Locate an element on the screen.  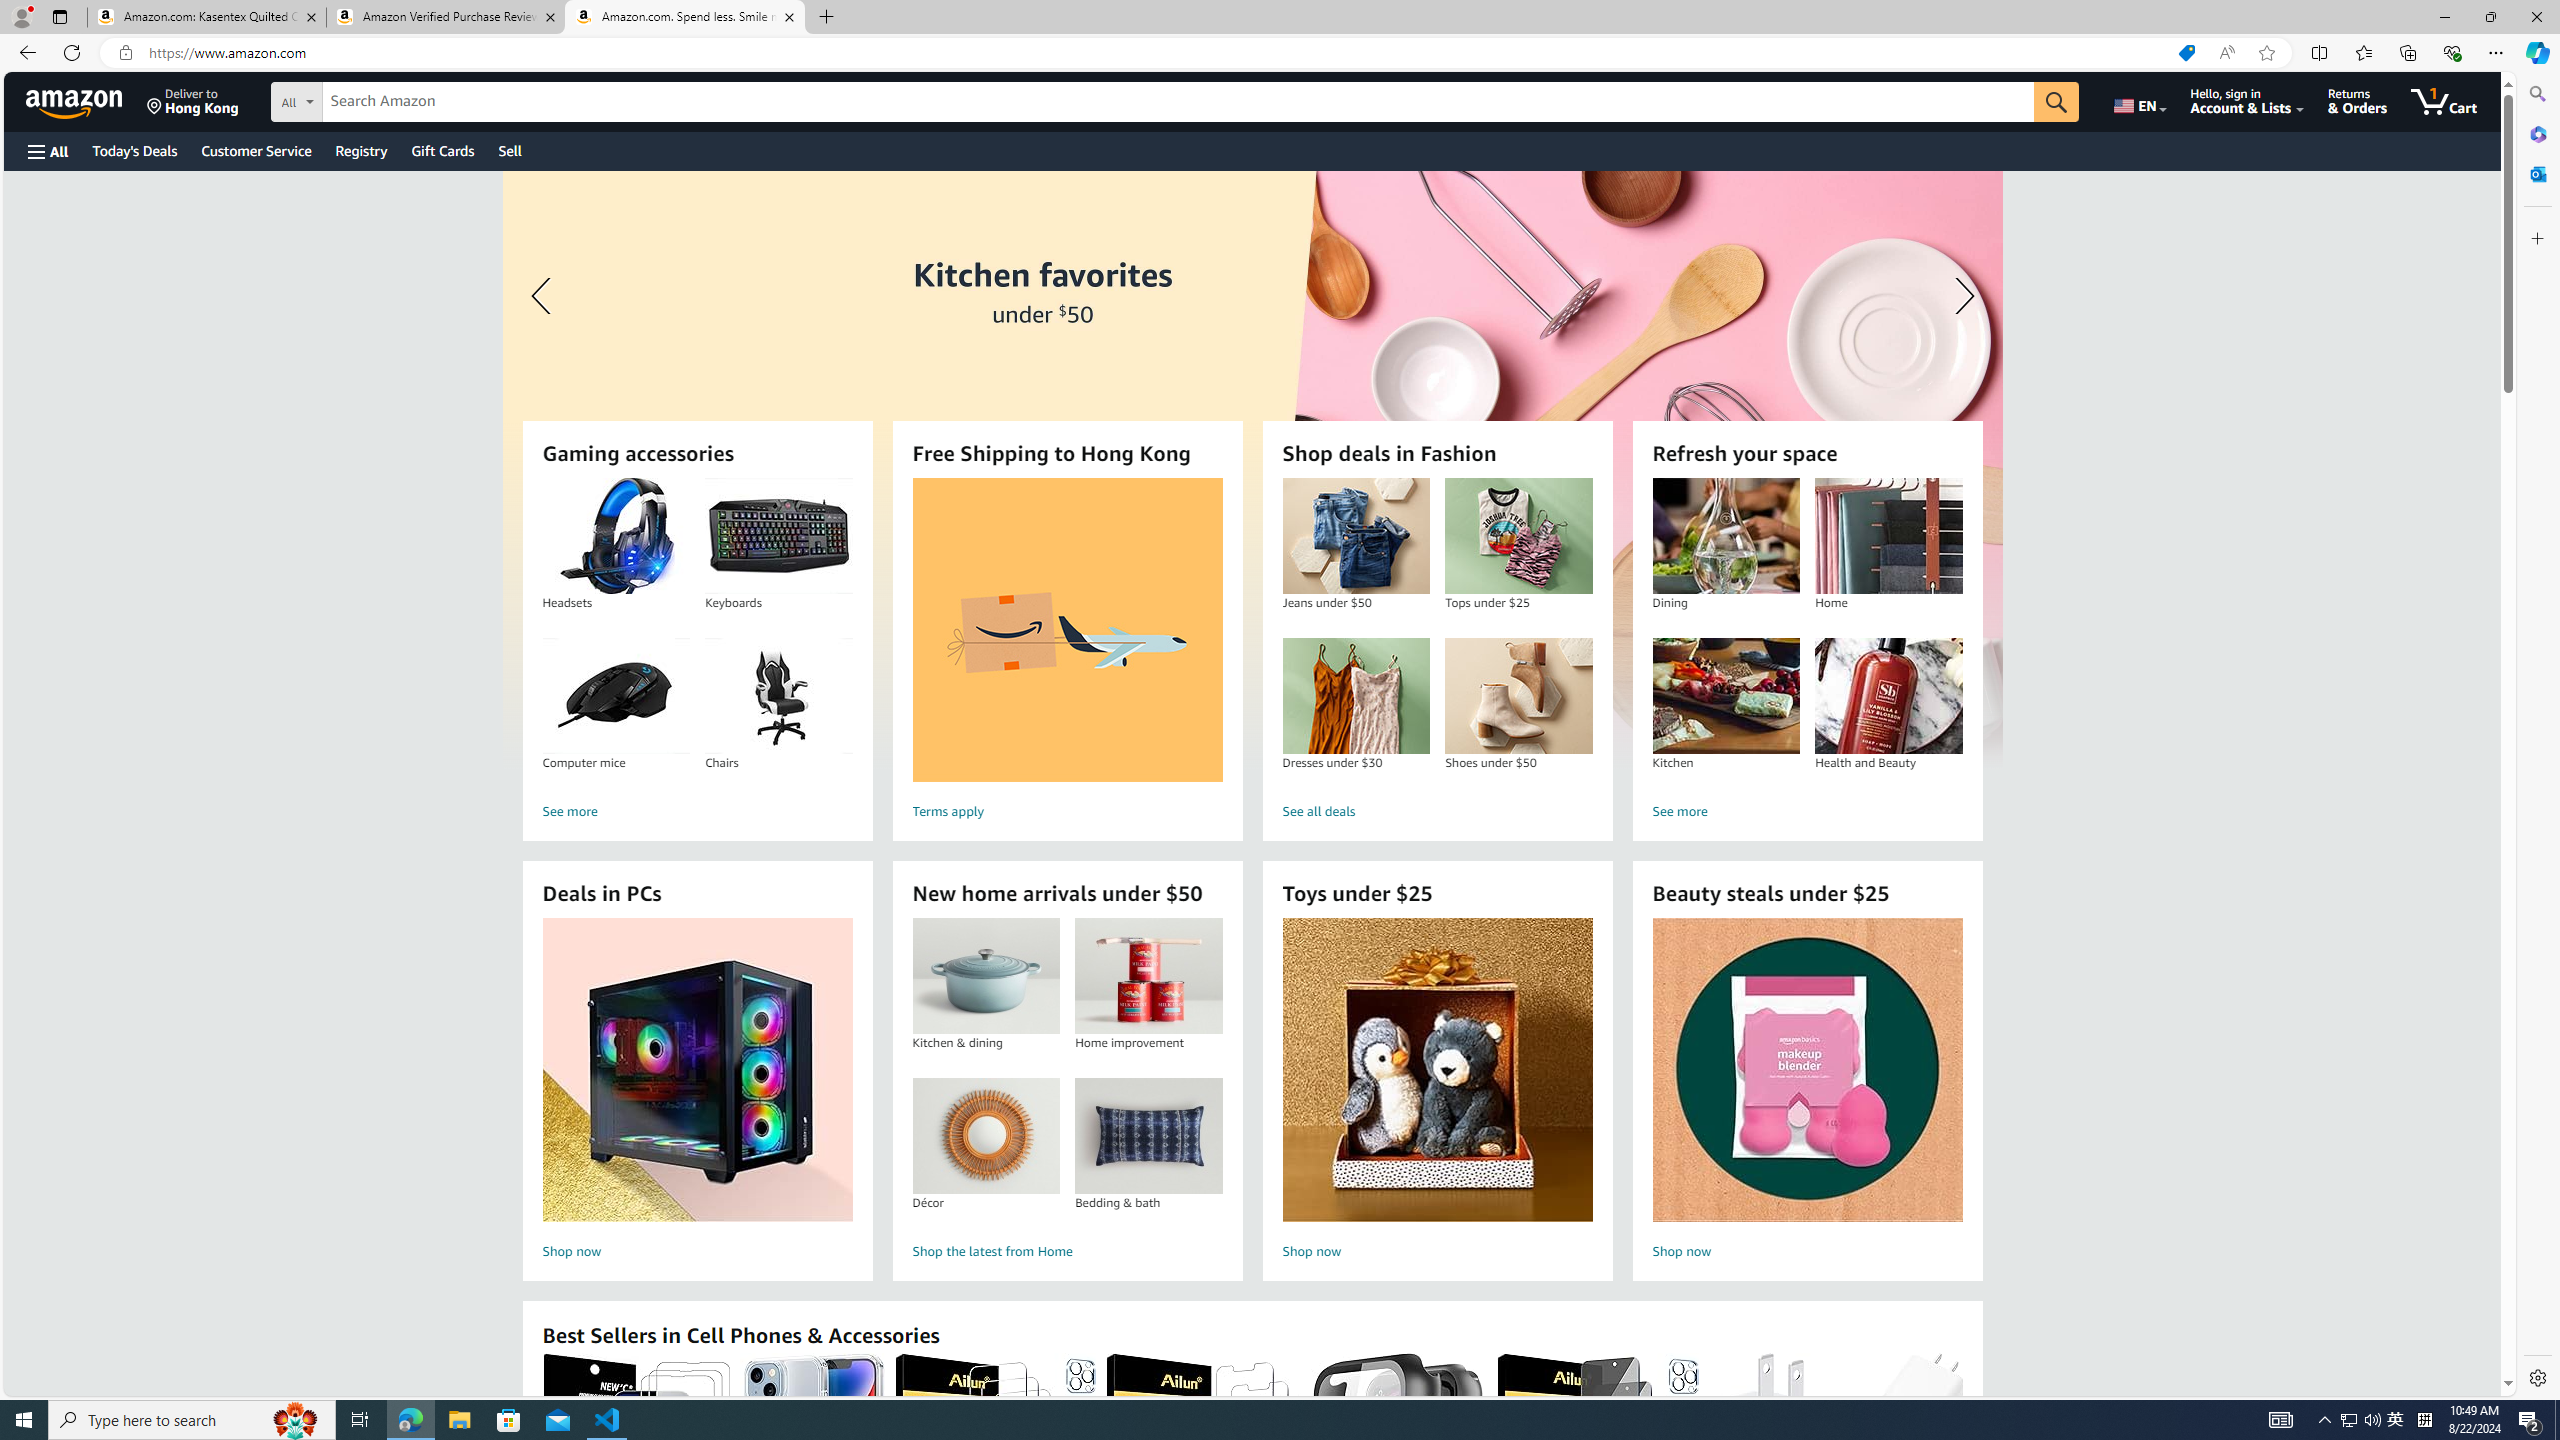
Kitchen & dining is located at coordinates (985, 976).